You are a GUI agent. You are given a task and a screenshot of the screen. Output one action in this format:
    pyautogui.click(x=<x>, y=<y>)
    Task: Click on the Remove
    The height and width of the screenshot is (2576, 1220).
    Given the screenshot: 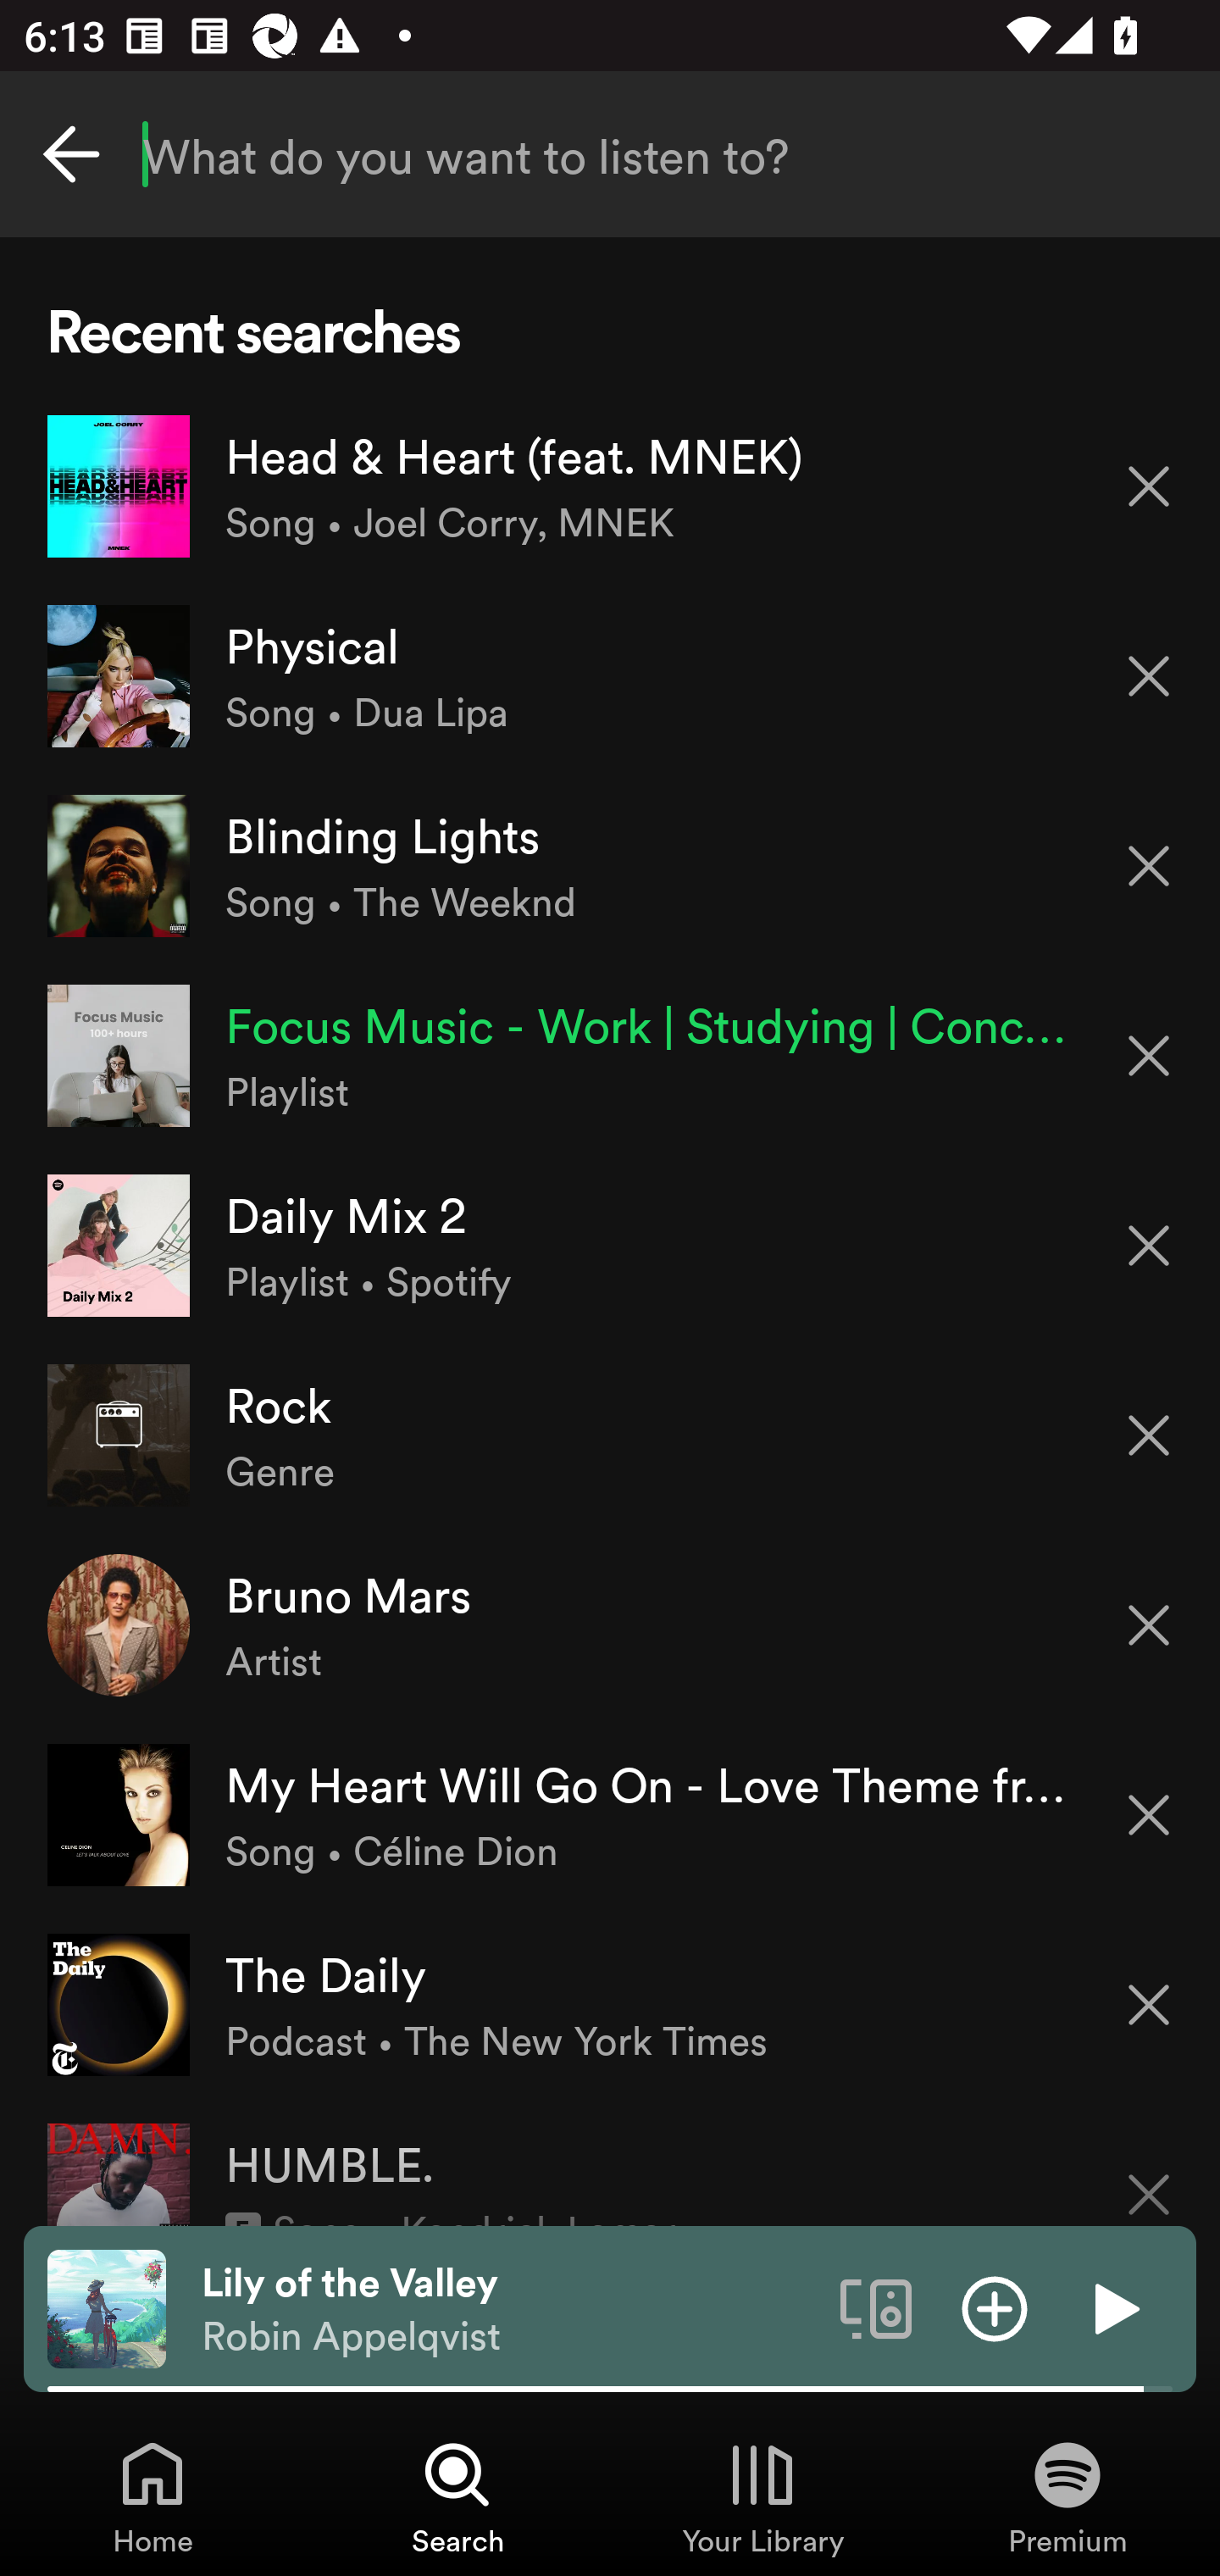 What is the action you would take?
    pyautogui.click(x=1149, y=1056)
    